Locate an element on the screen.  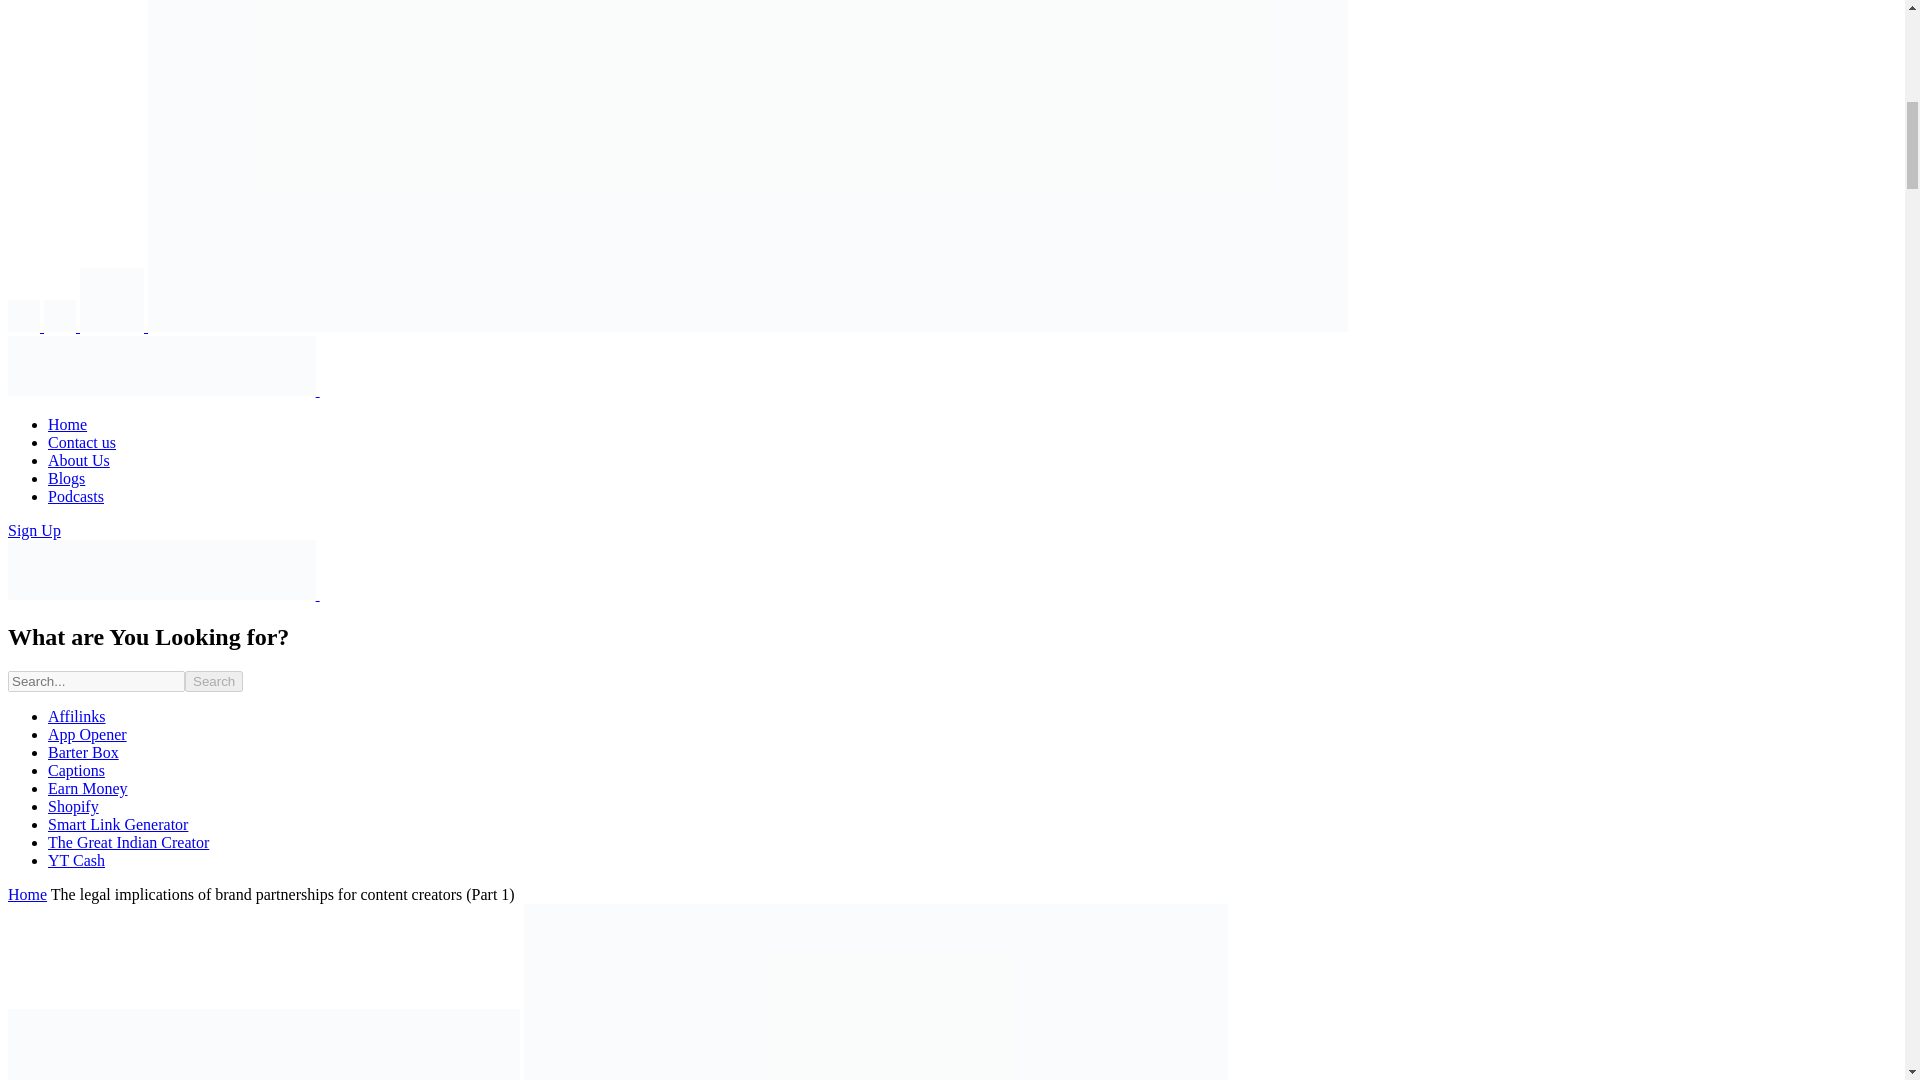
Captions is located at coordinates (76, 770).